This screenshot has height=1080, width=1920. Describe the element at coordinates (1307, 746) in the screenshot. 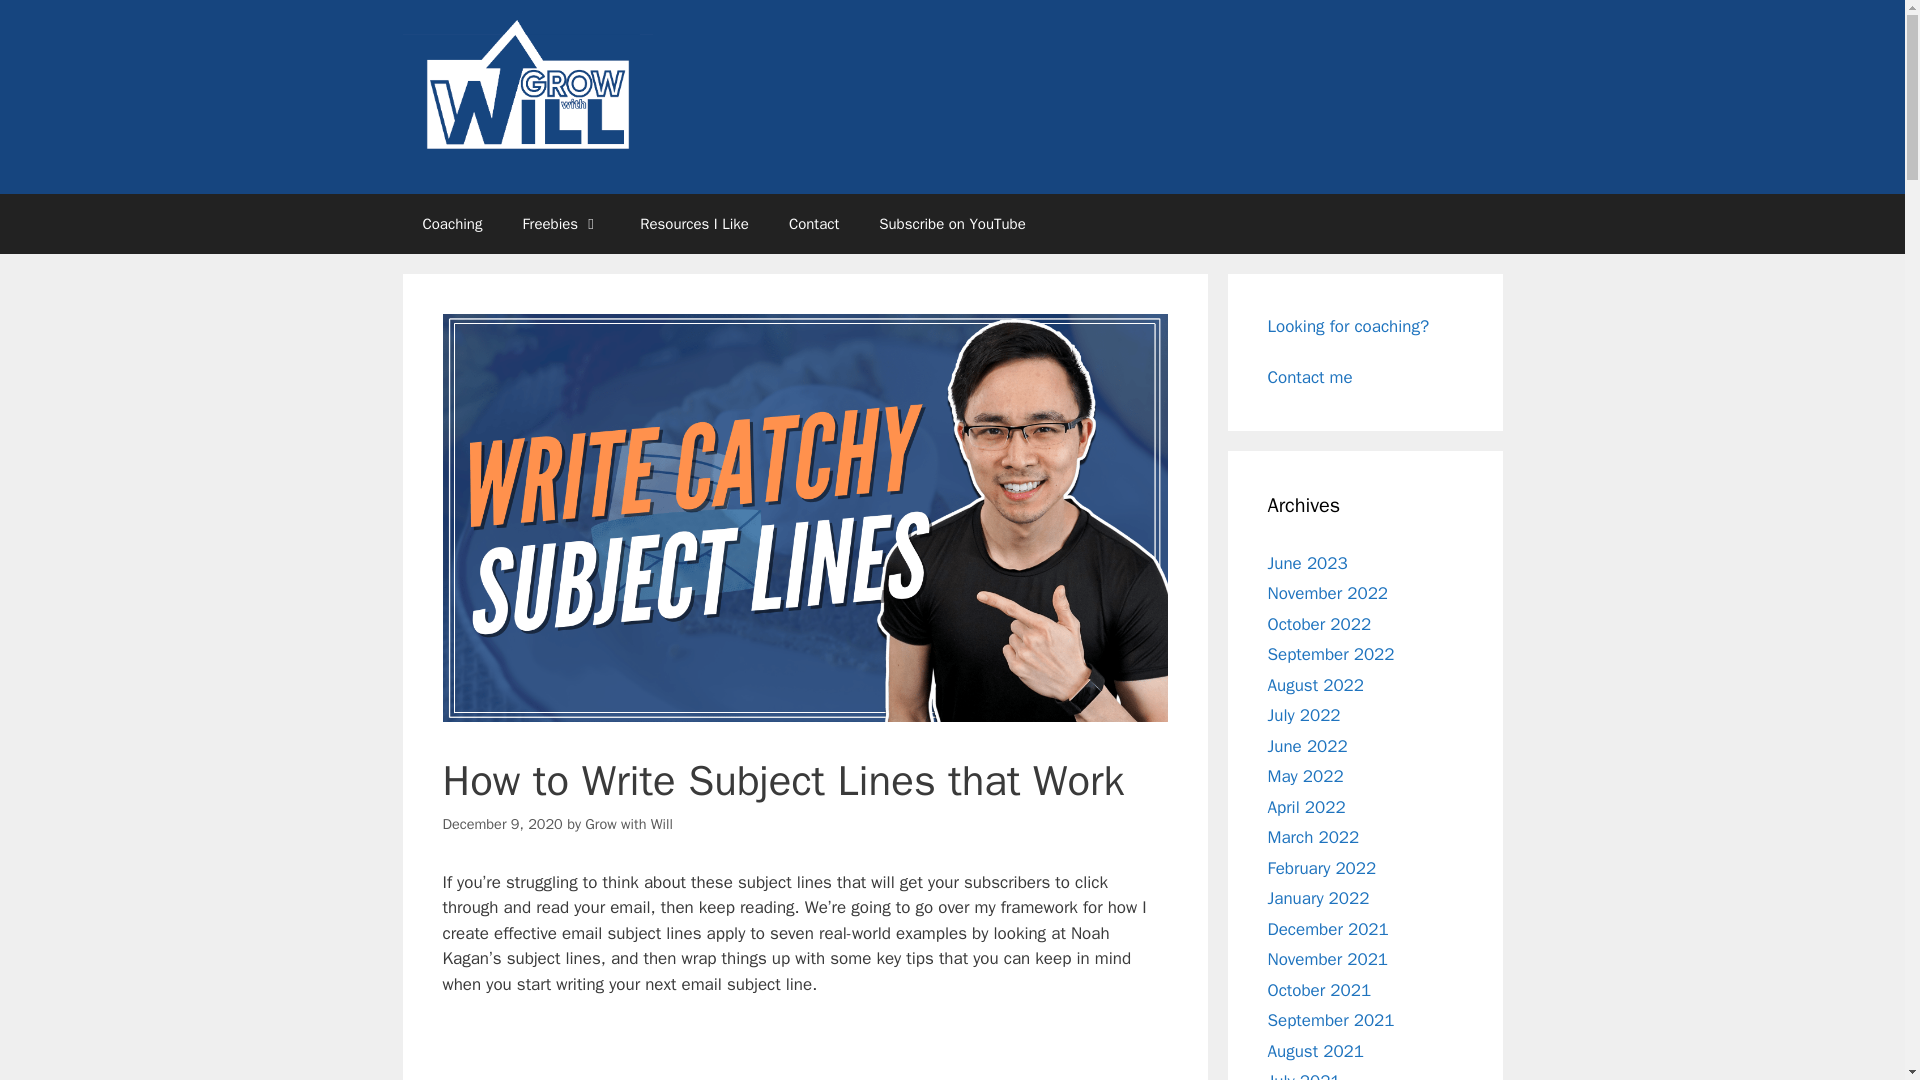

I see `June 2022` at that location.